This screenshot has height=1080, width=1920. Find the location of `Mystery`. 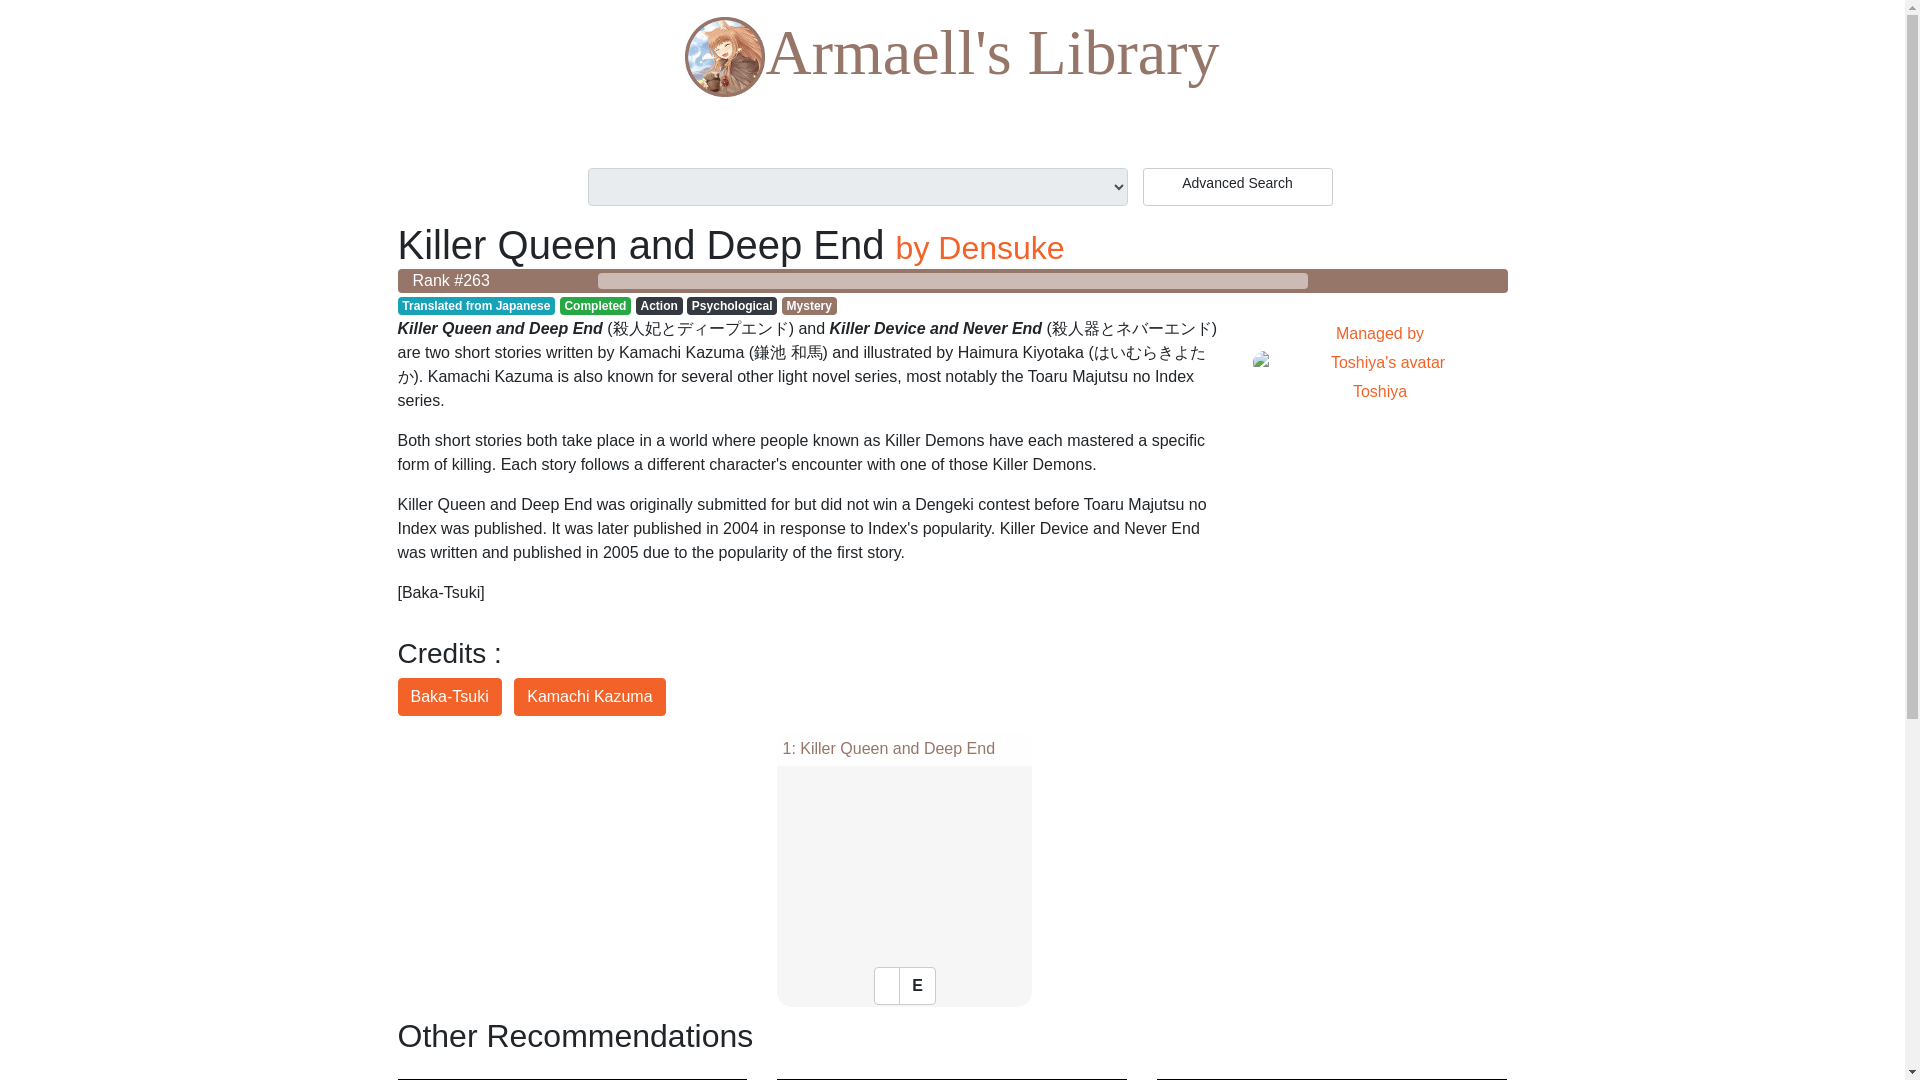

Mystery is located at coordinates (952, 58).